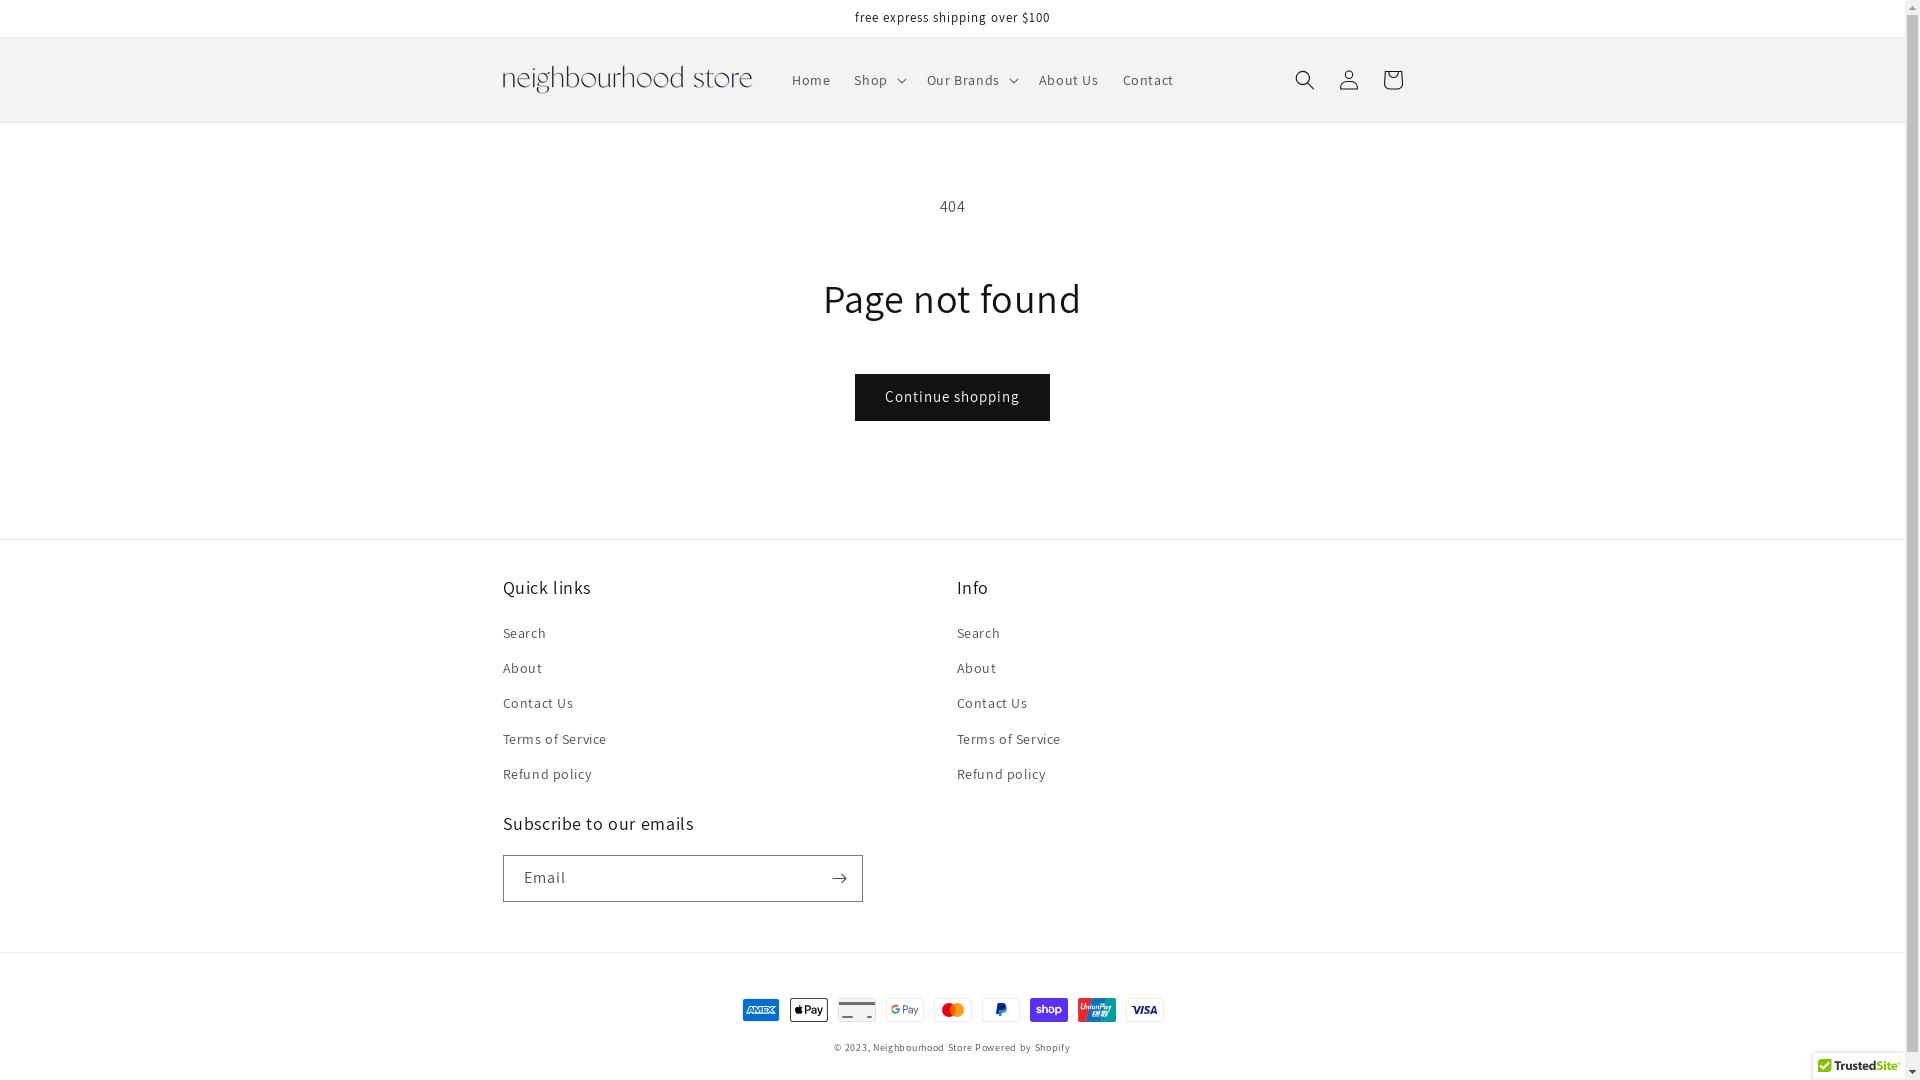 The height and width of the screenshot is (1080, 1920). I want to click on Continue shopping, so click(952, 397).